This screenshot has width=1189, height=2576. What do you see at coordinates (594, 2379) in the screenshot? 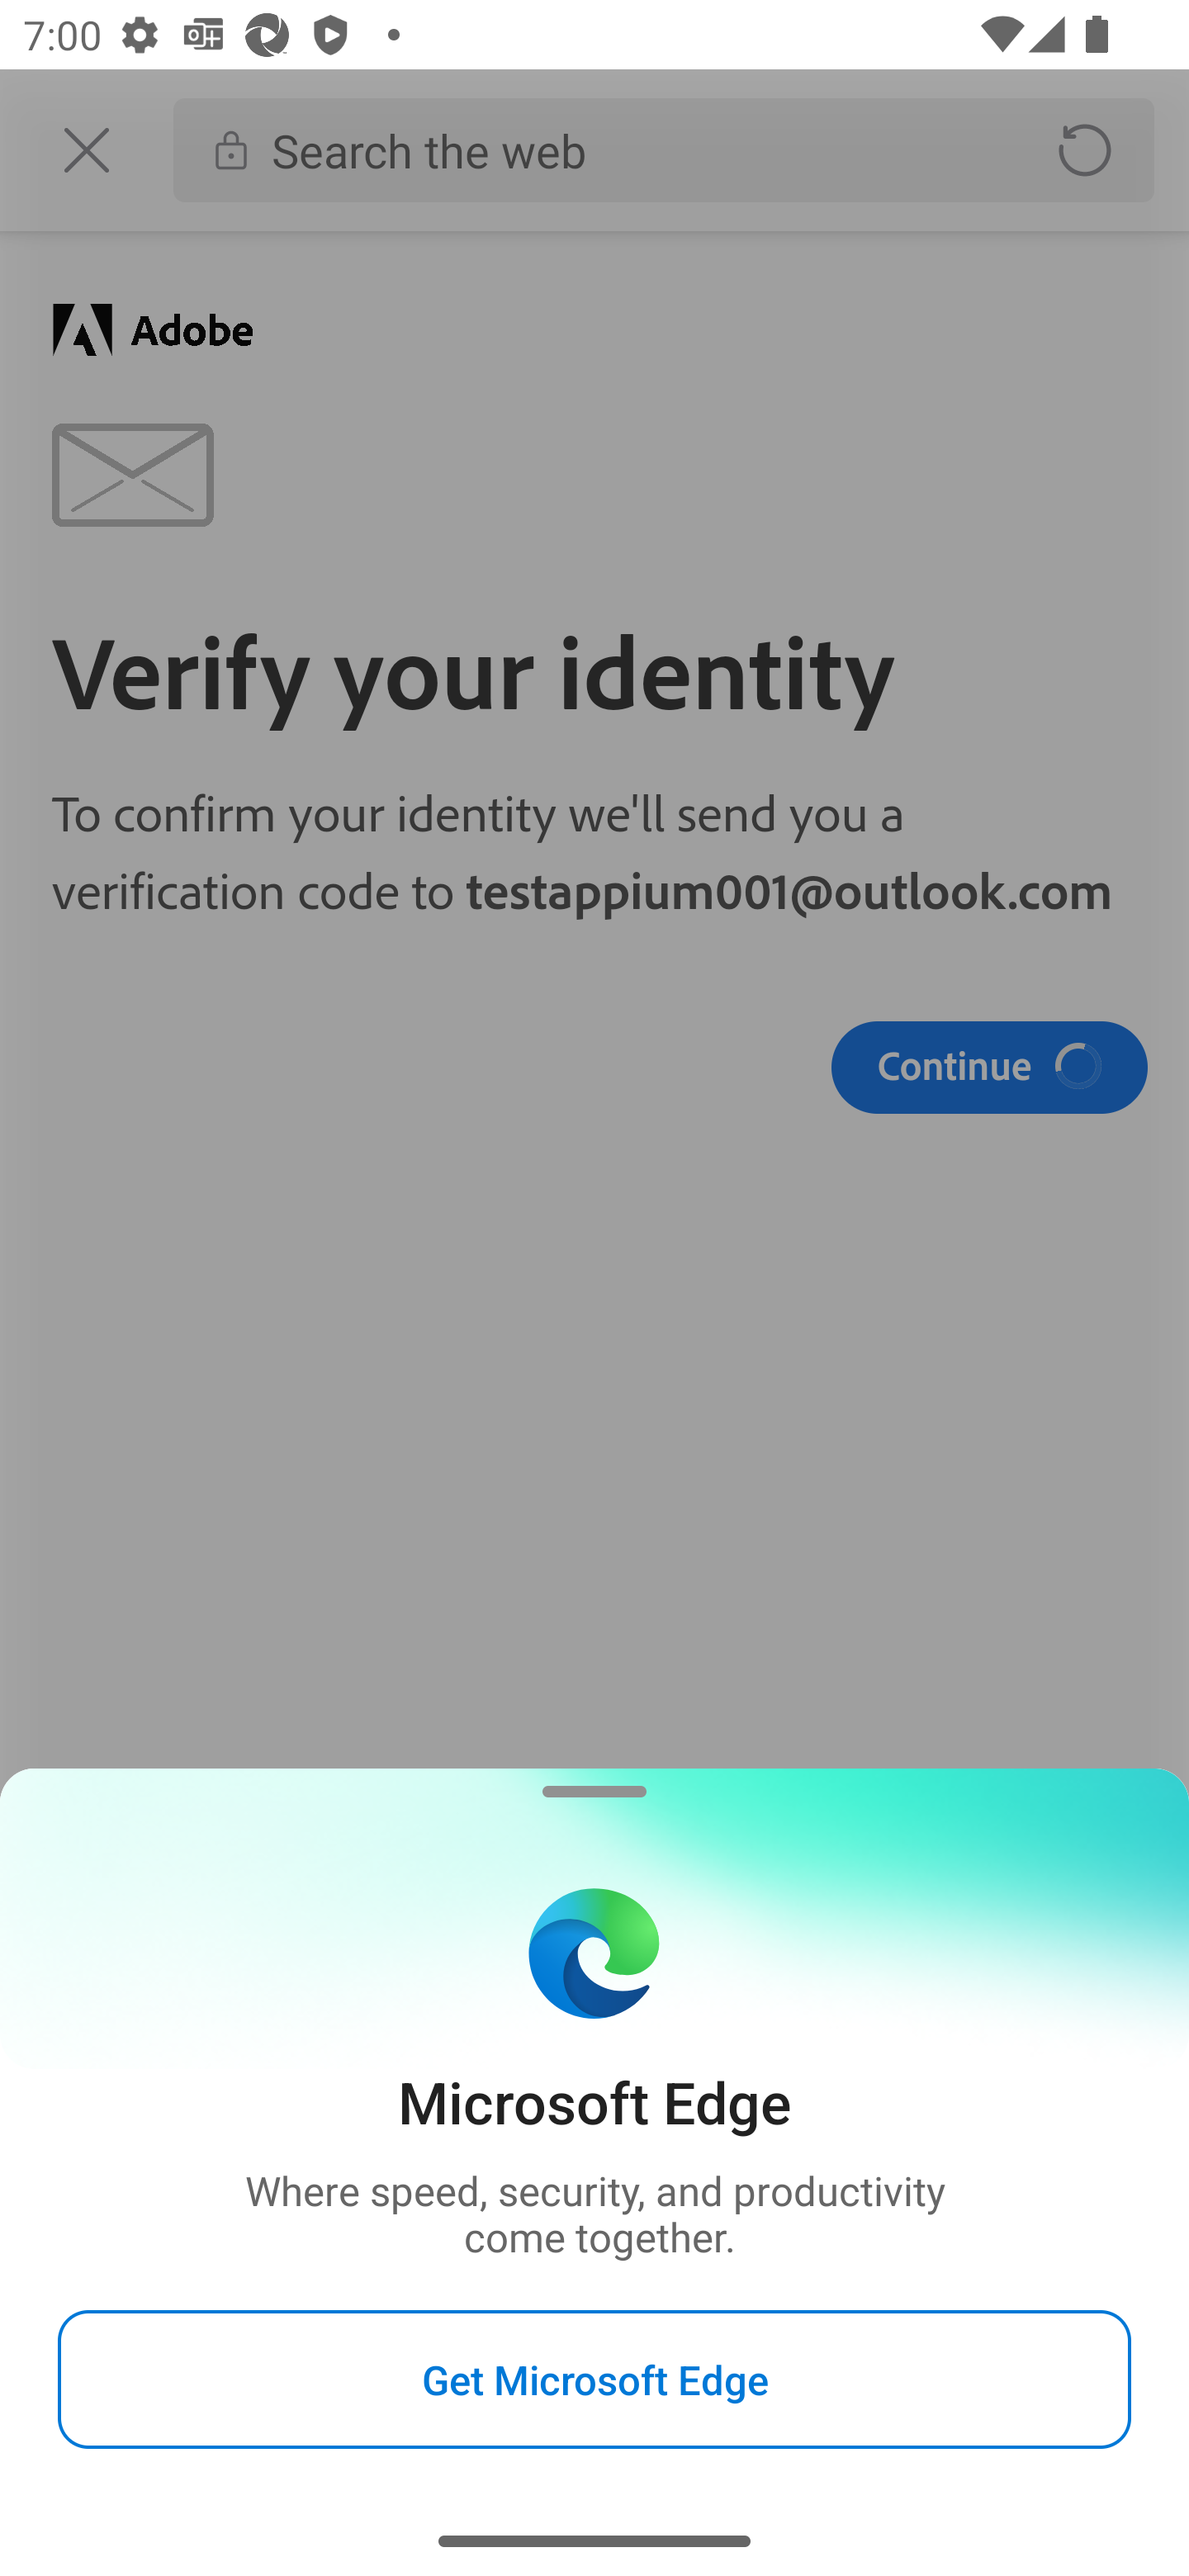
I see `Get Microsoft Edge` at bounding box center [594, 2379].